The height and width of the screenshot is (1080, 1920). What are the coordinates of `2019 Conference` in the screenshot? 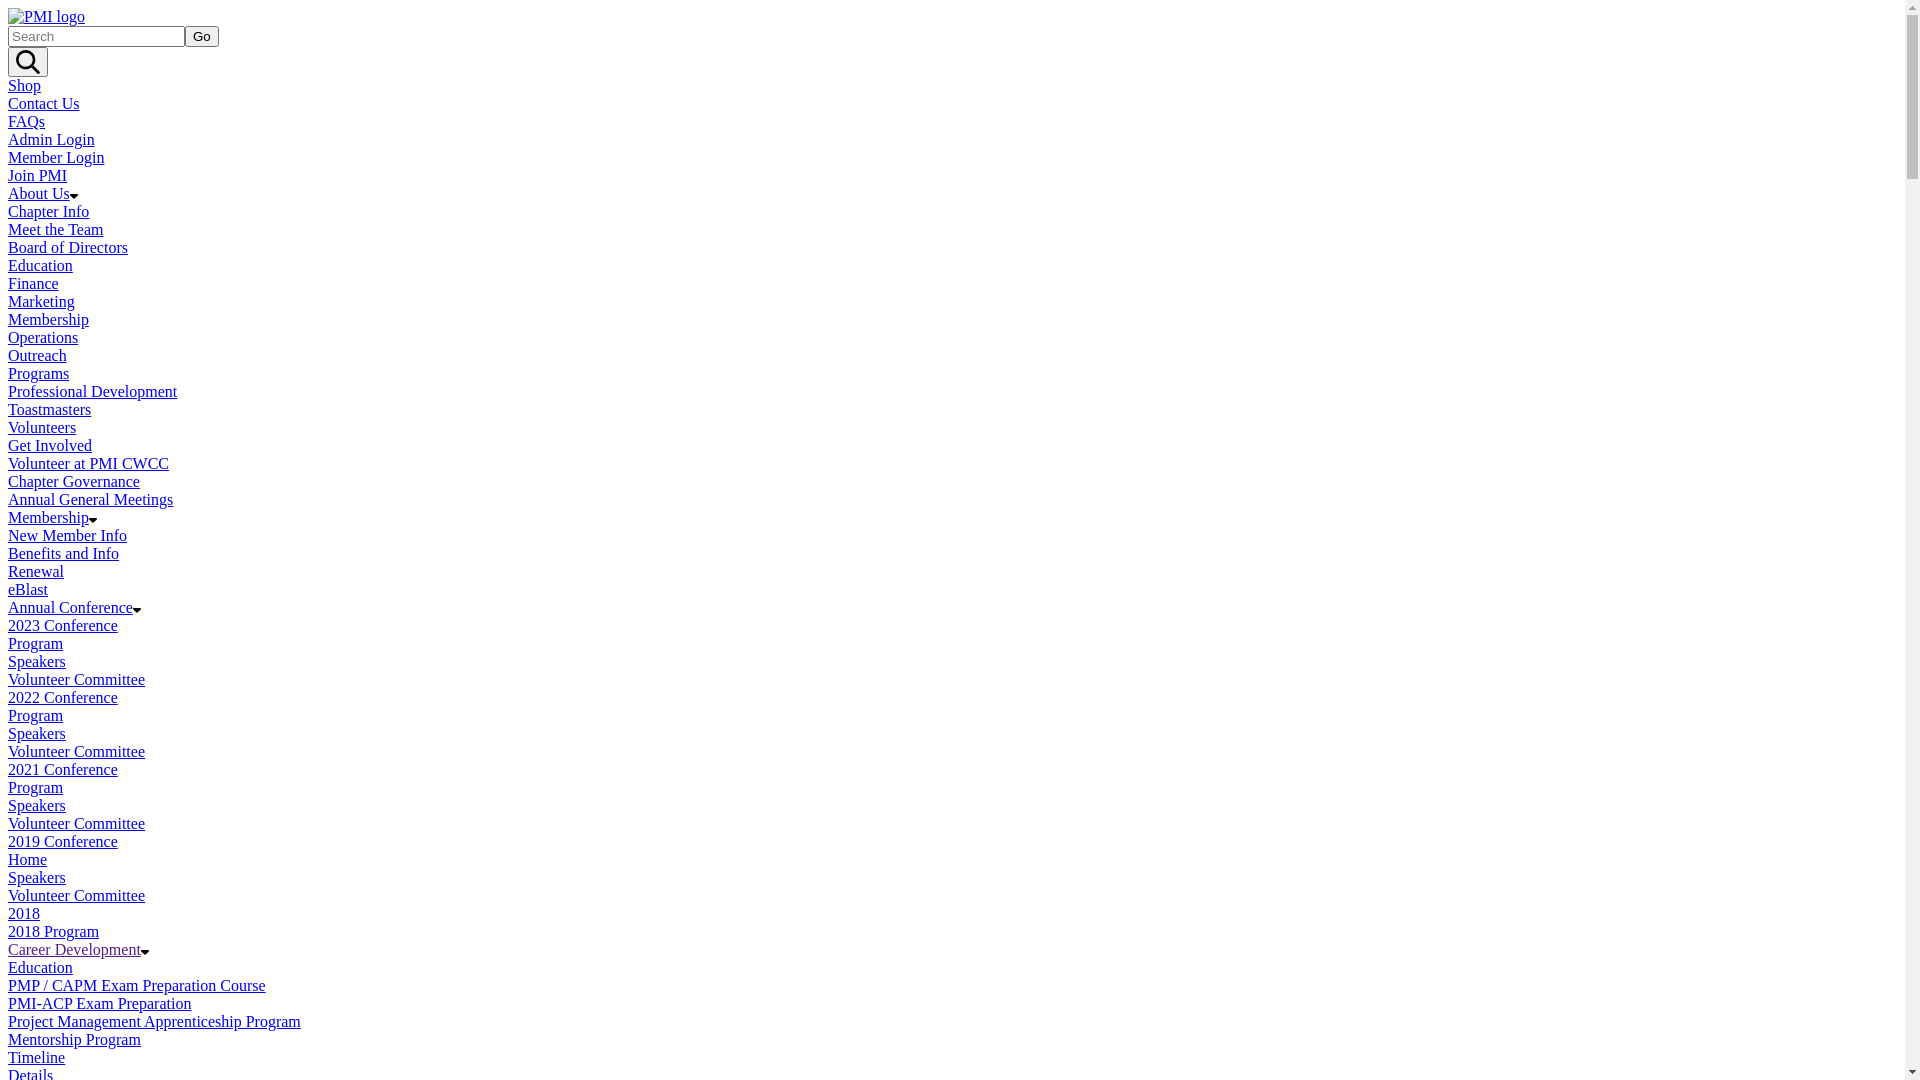 It's located at (63, 842).